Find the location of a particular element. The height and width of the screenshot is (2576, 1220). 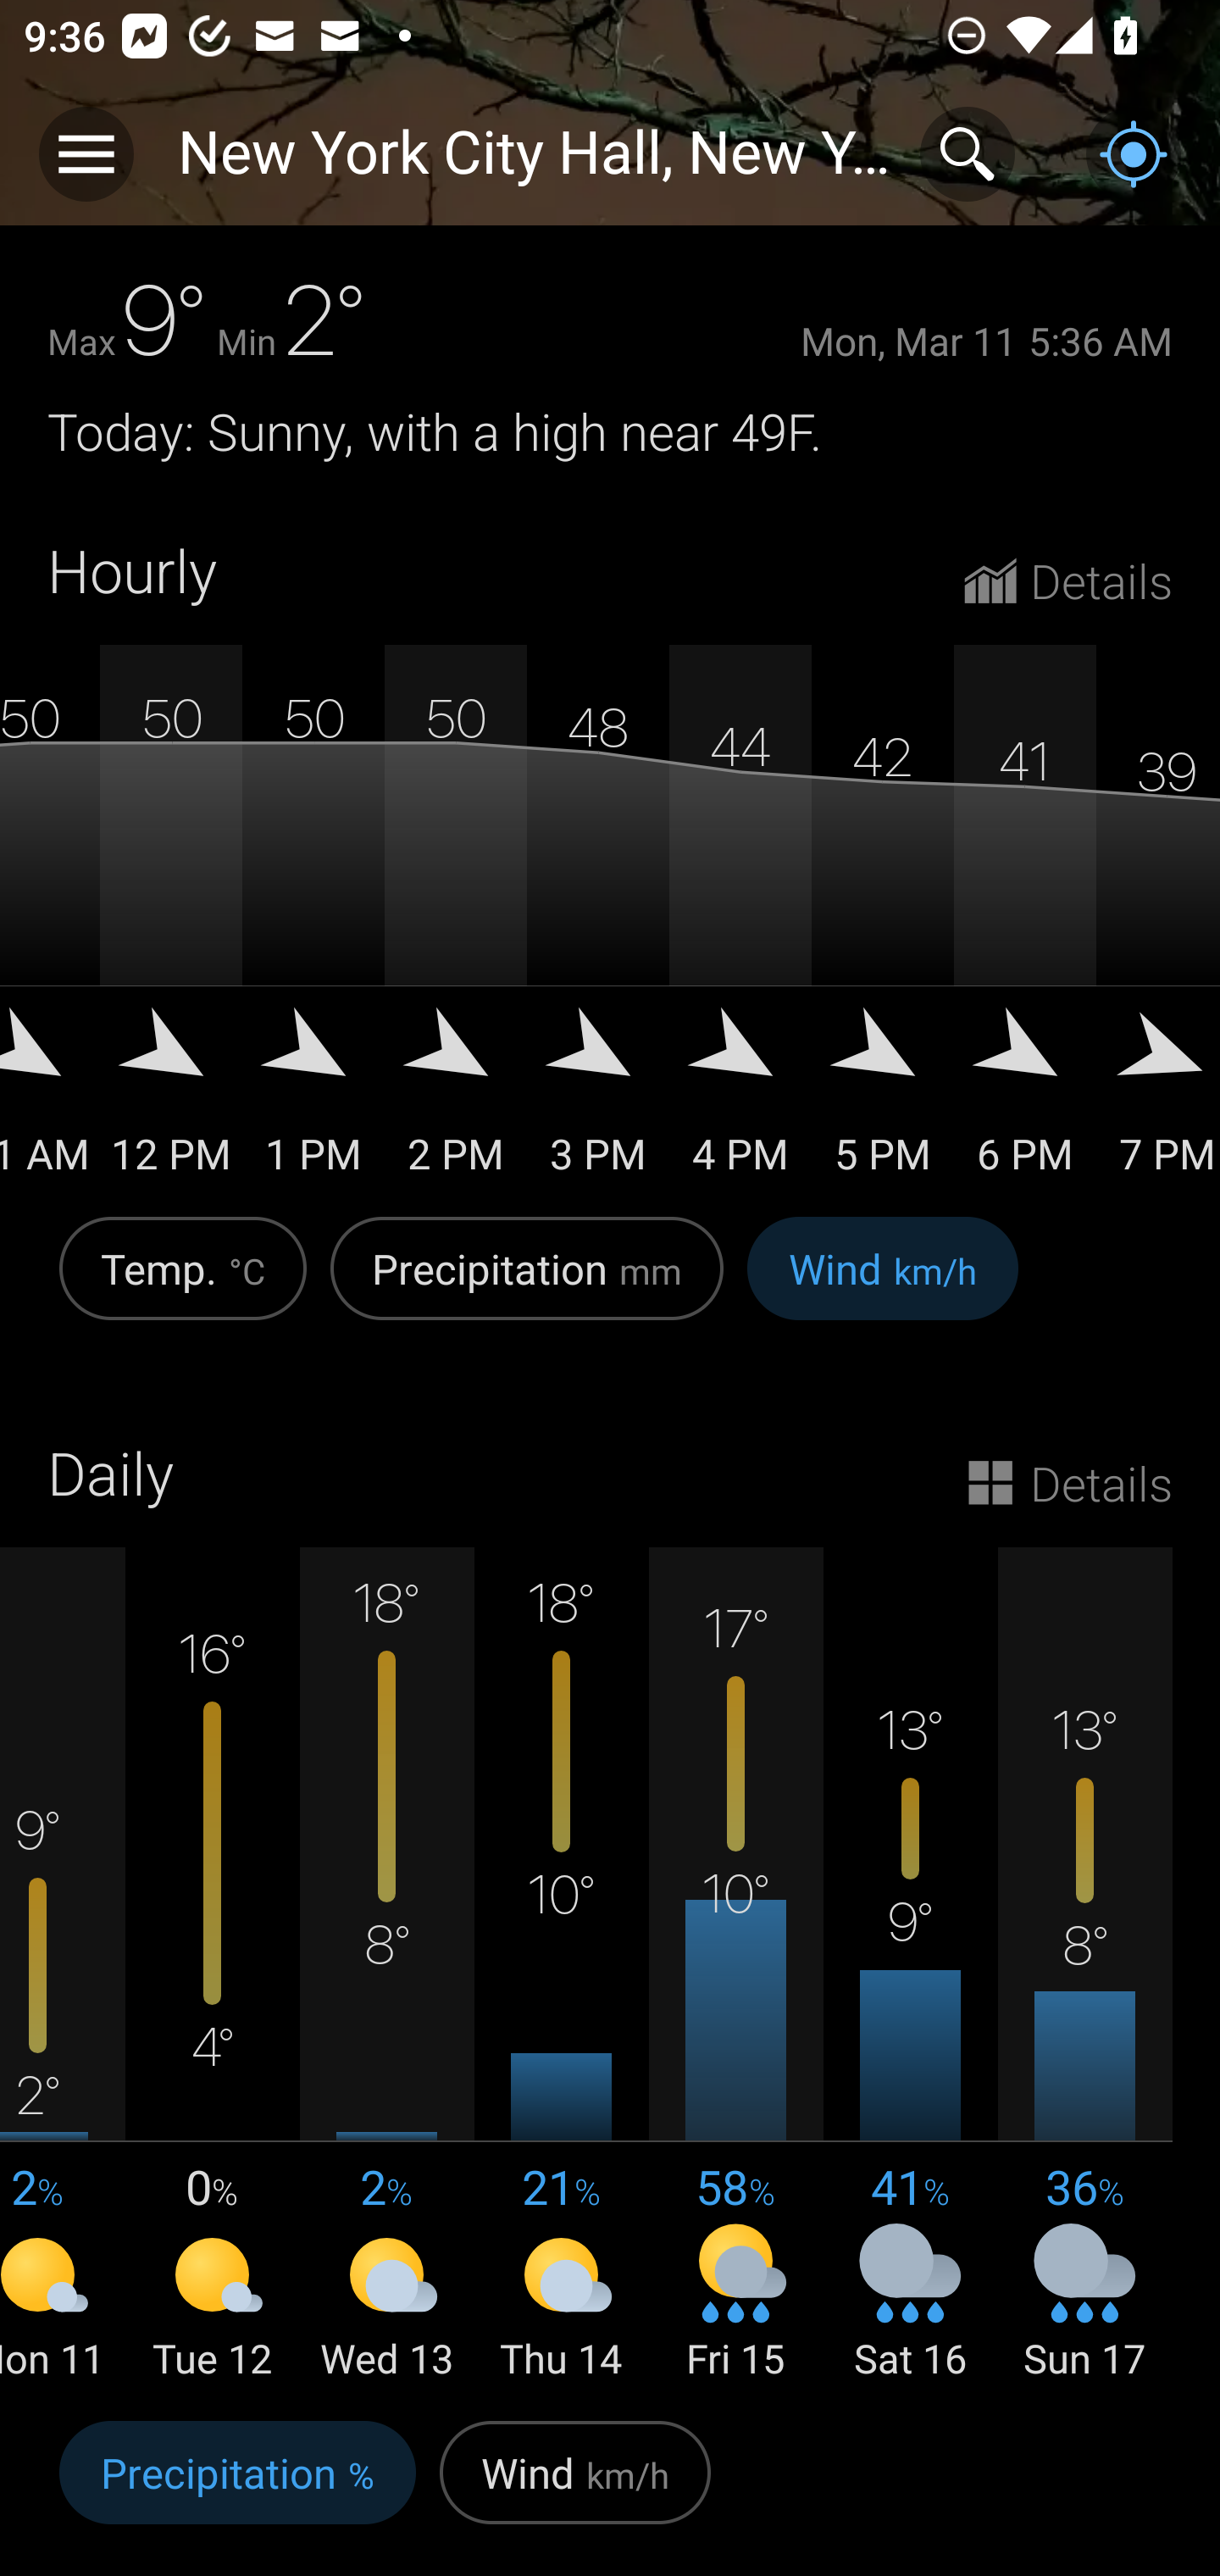

 2 PM is located at coordinates (456, 1102).